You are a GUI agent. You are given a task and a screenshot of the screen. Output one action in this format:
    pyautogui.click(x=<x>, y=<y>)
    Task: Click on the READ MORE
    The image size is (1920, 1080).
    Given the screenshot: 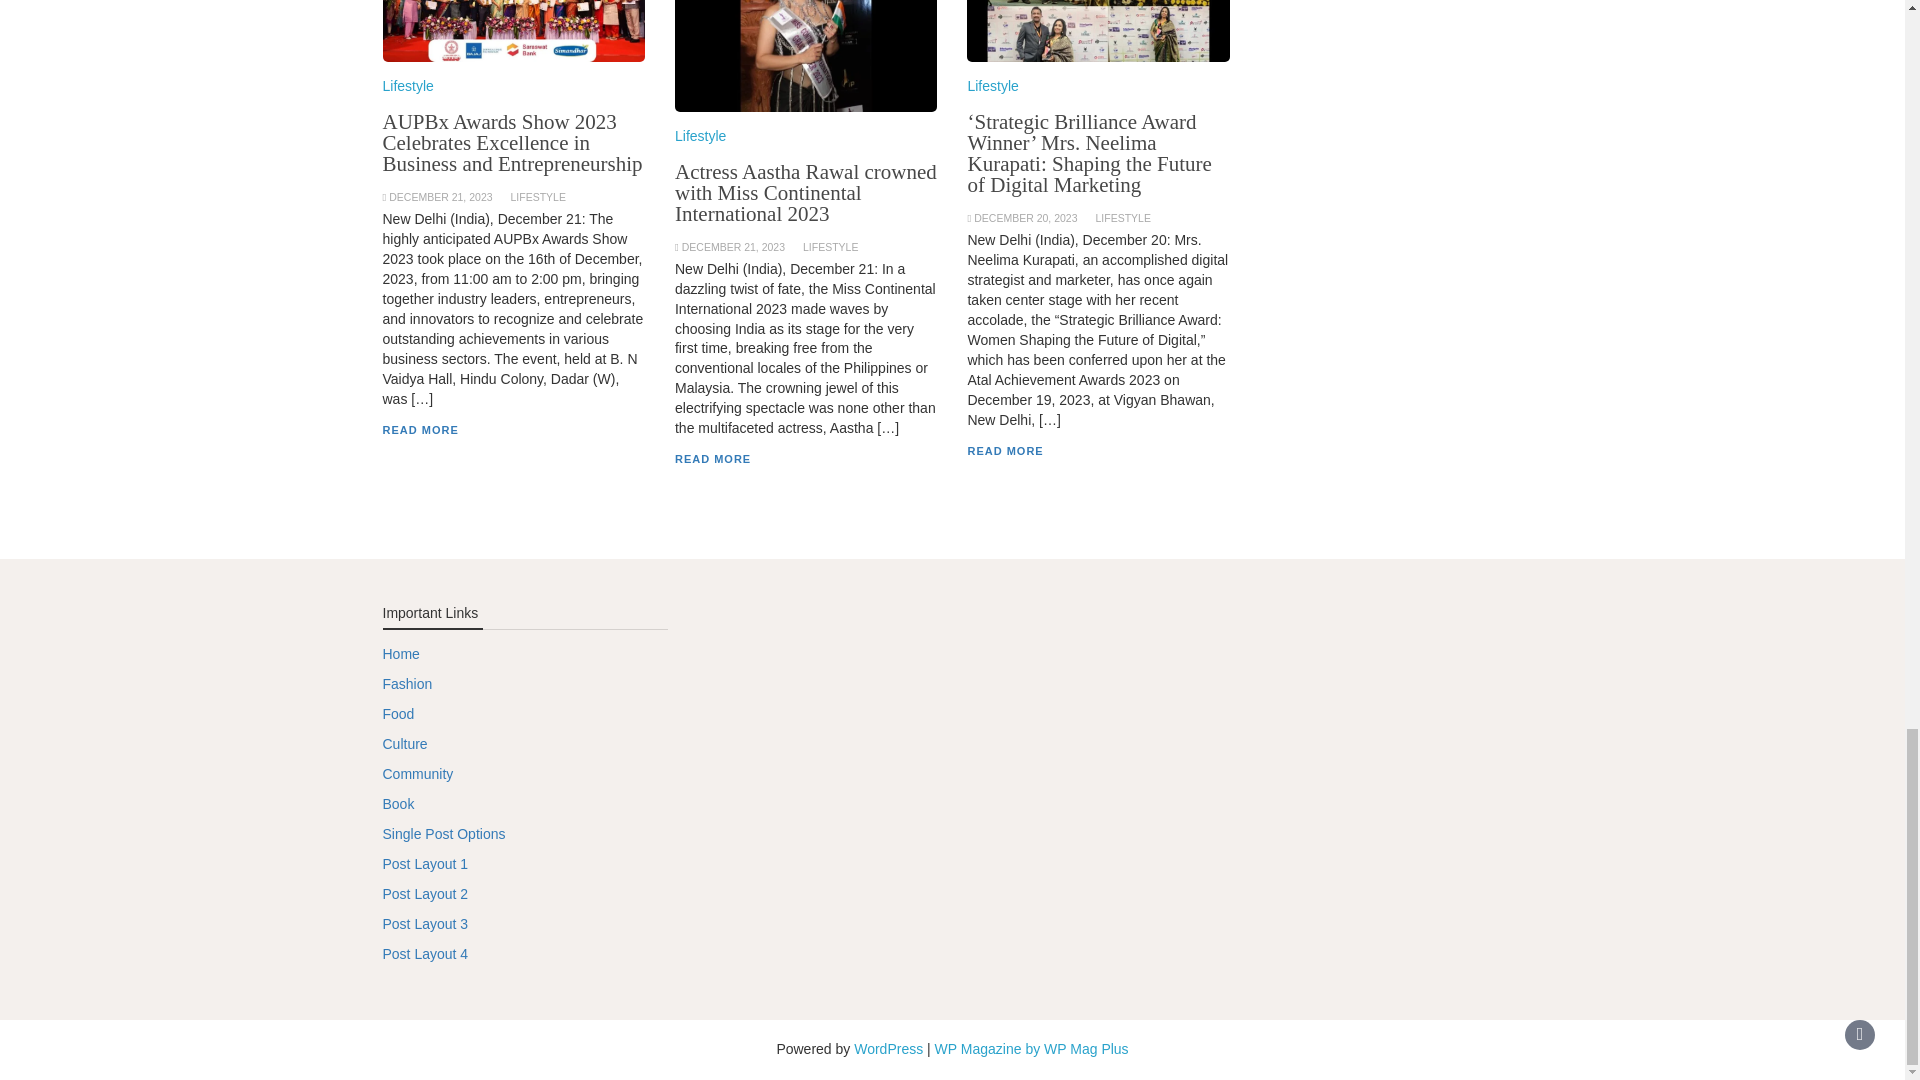 What is the action you would take?
    pyautogui.click(x=712, y=458)
    